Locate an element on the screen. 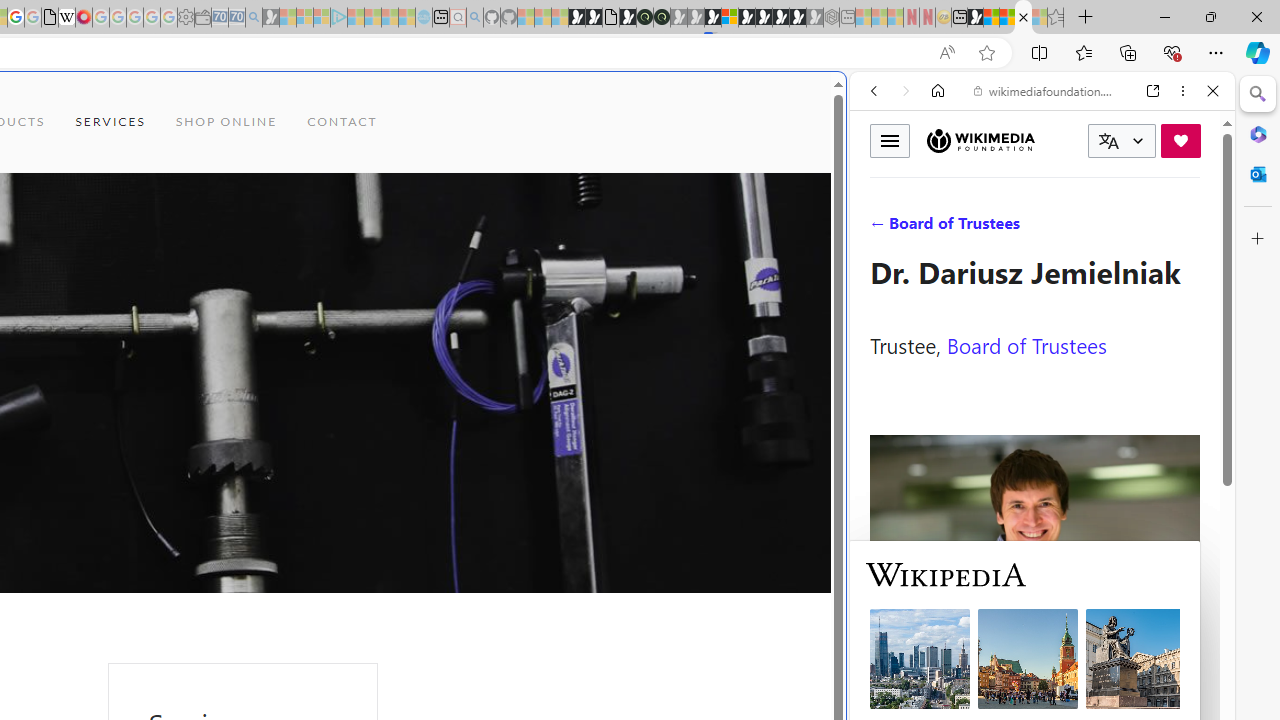  Play Cave FRVR in your browser | Games from Microsoft Start is located at coordinates (344, 426).